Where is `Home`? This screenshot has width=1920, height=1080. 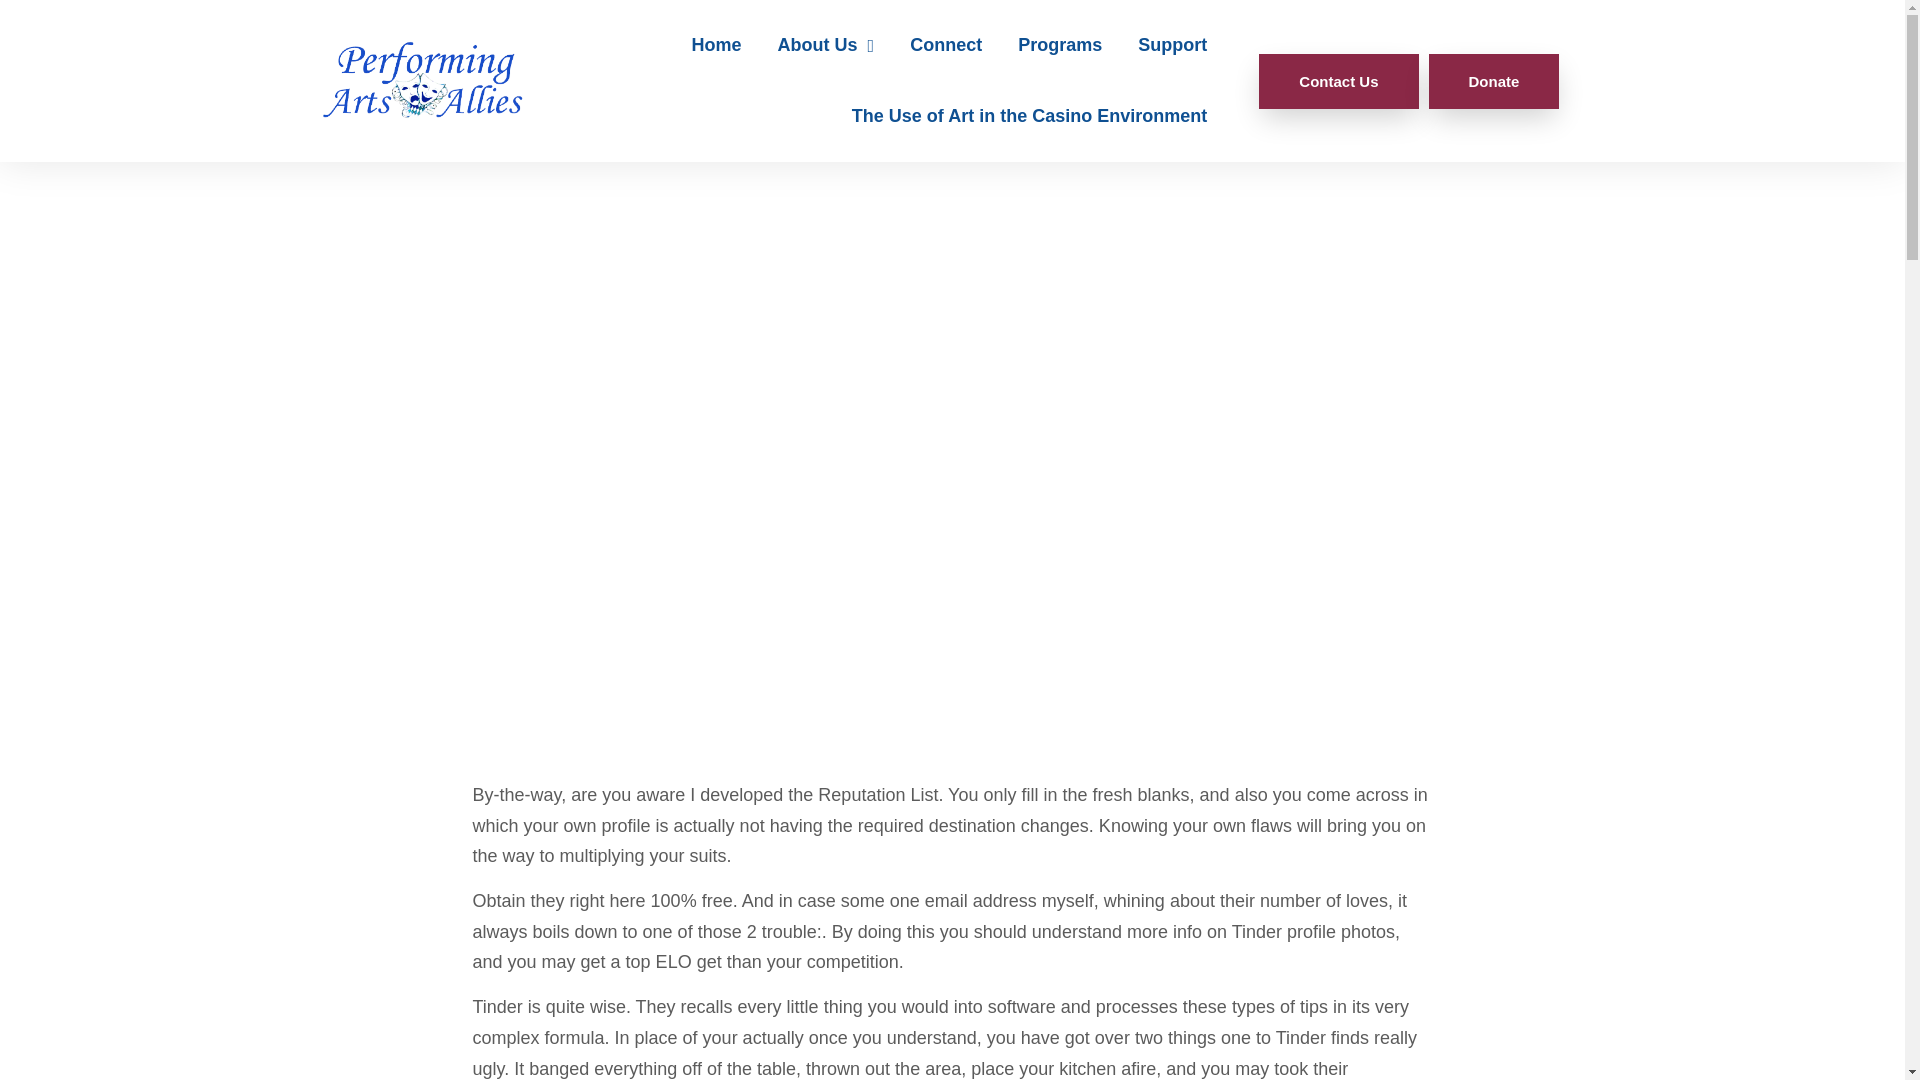 Home is located at coordinates (716, 45).